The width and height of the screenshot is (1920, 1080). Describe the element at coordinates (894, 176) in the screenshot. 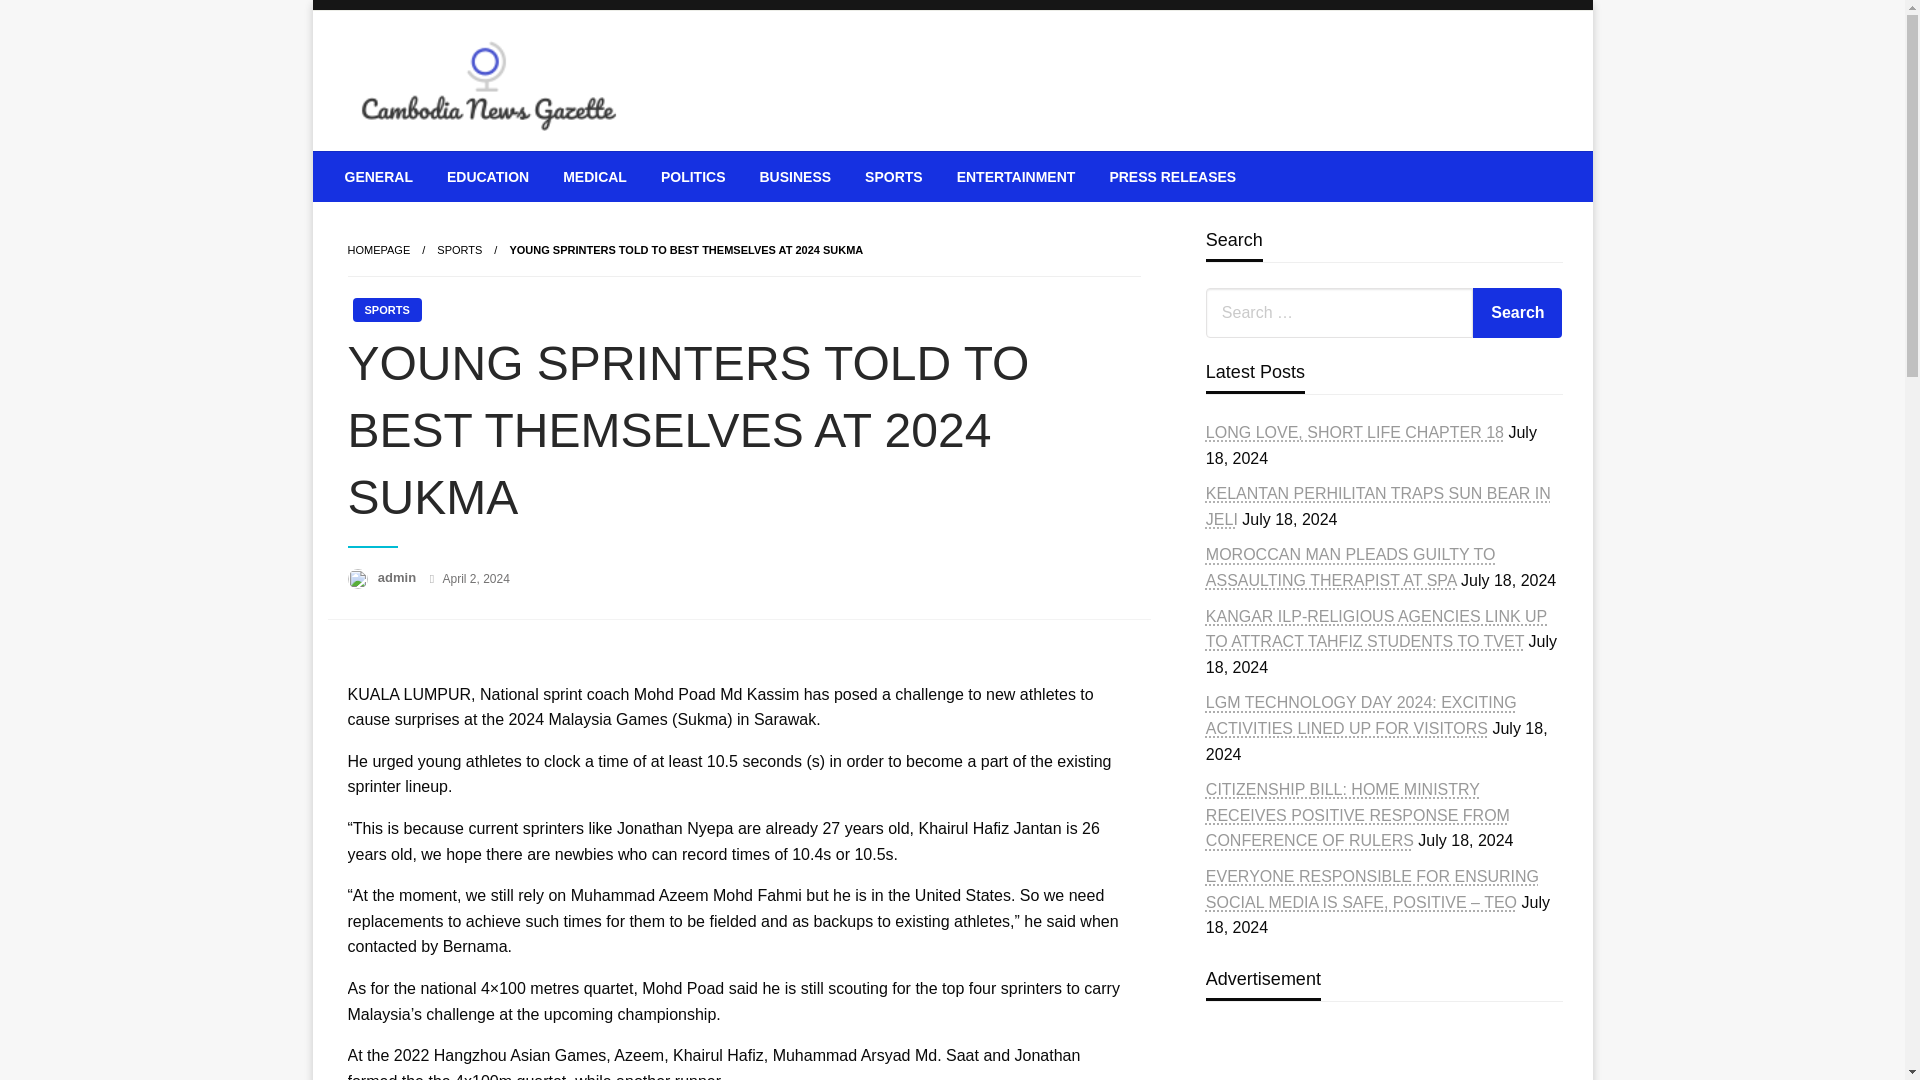

I see `SPORTS` at that location.